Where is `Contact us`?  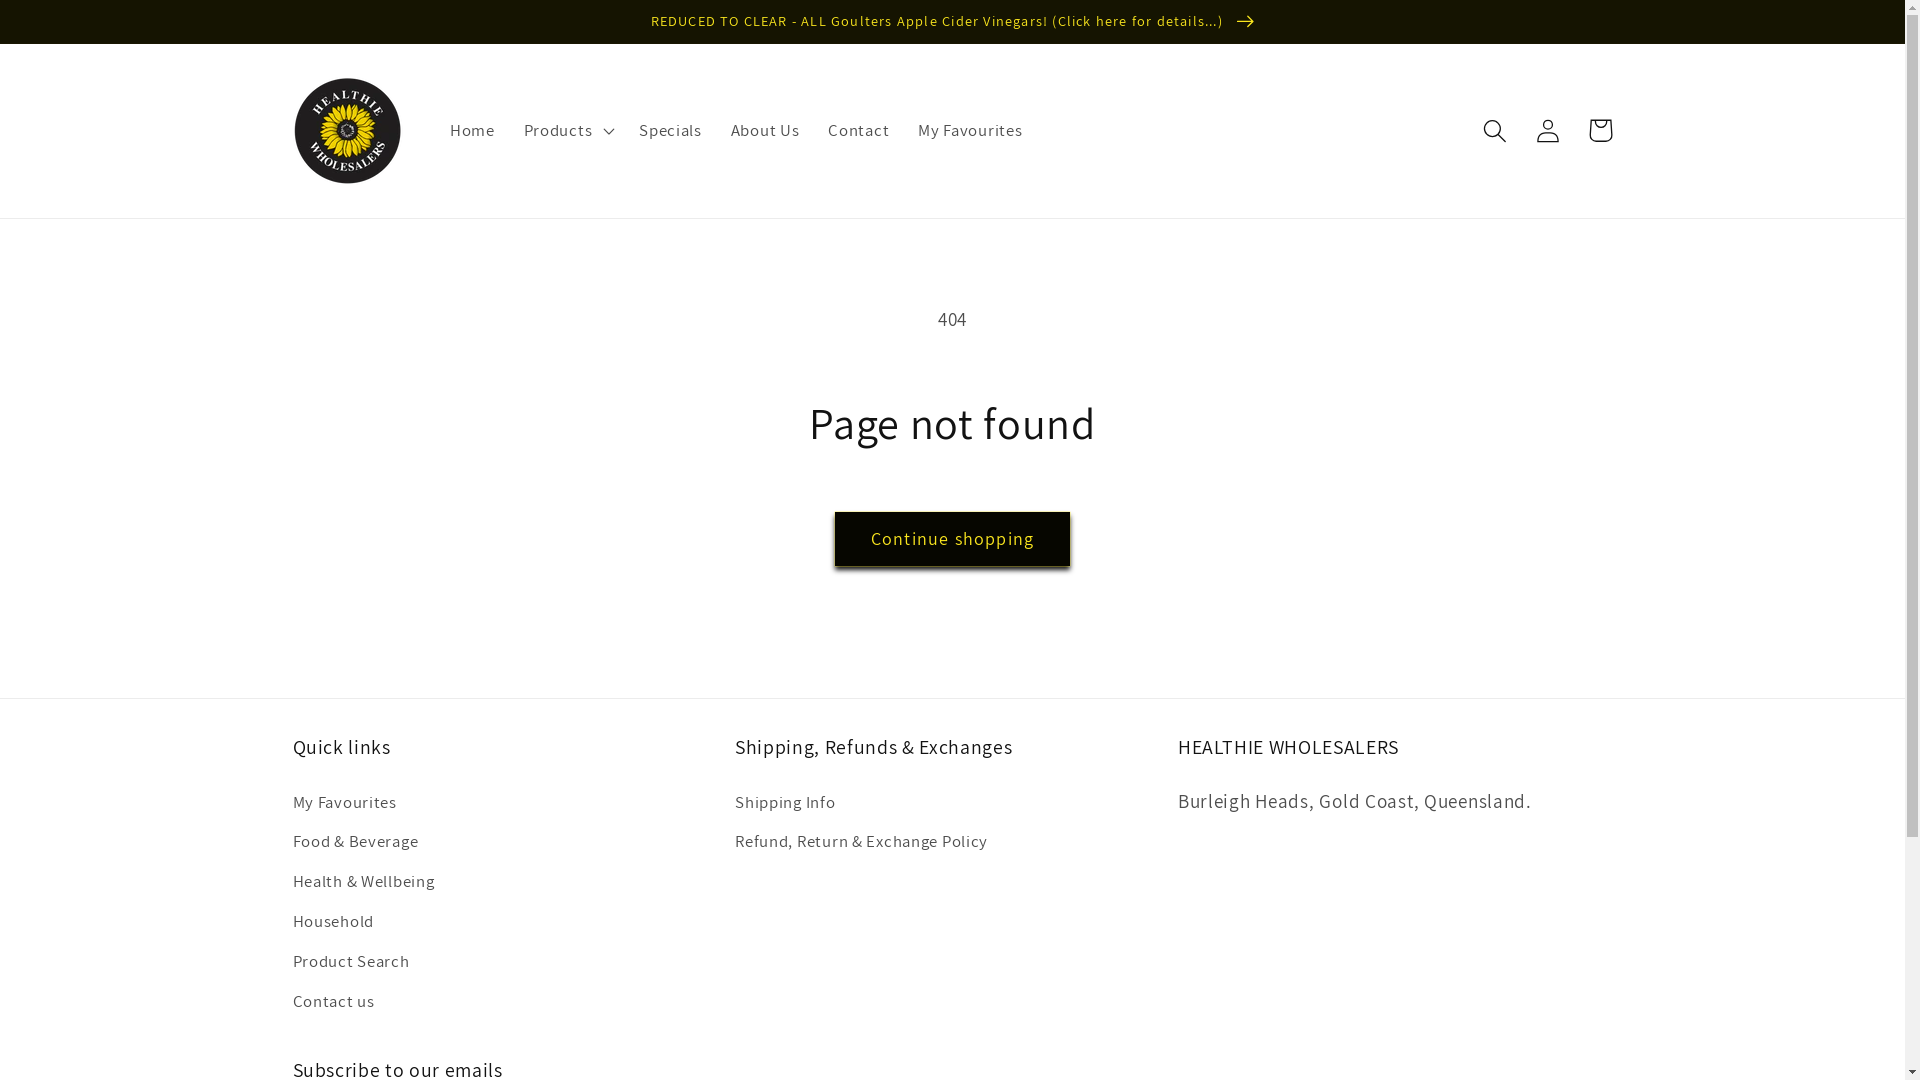 Contact us is located at coordinates (333, 1002).